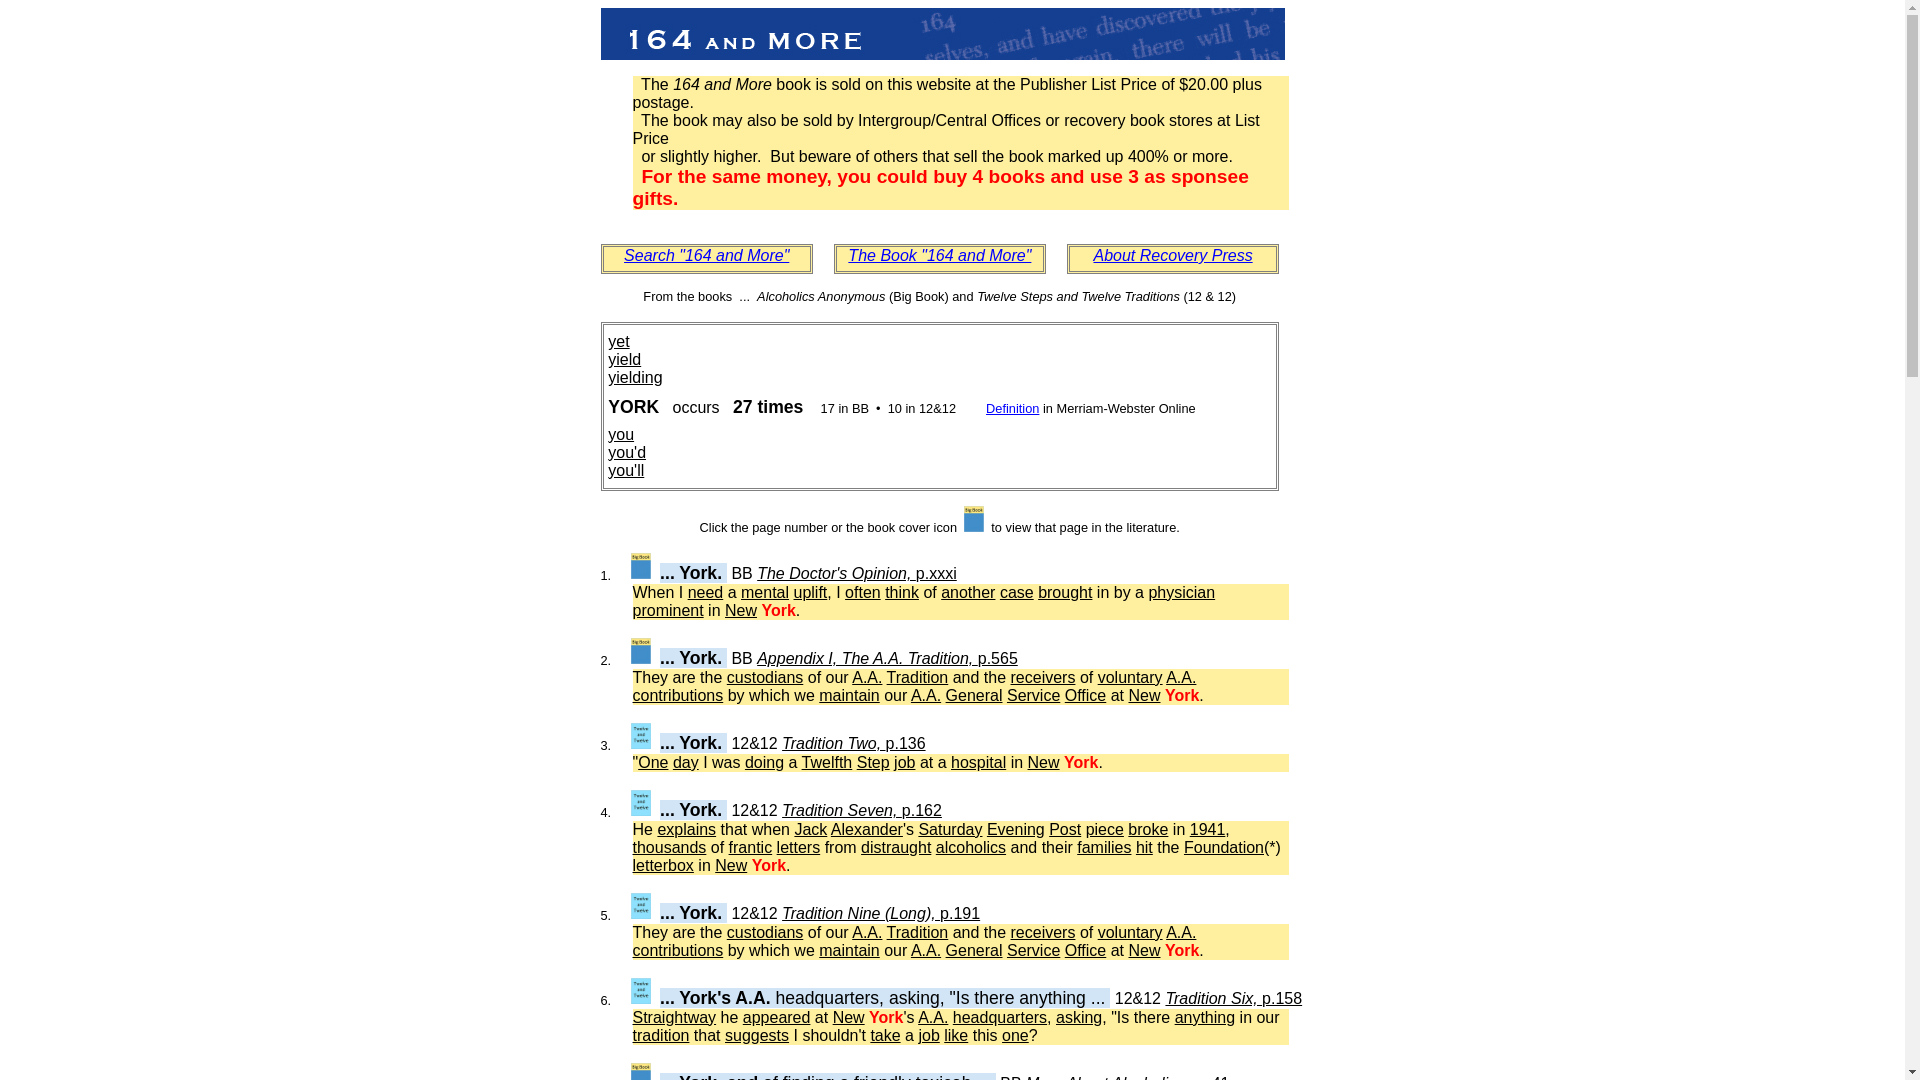 The width and height of the screenshot is (1920, 1080). I want to click on tradition, so click(660, 1036).